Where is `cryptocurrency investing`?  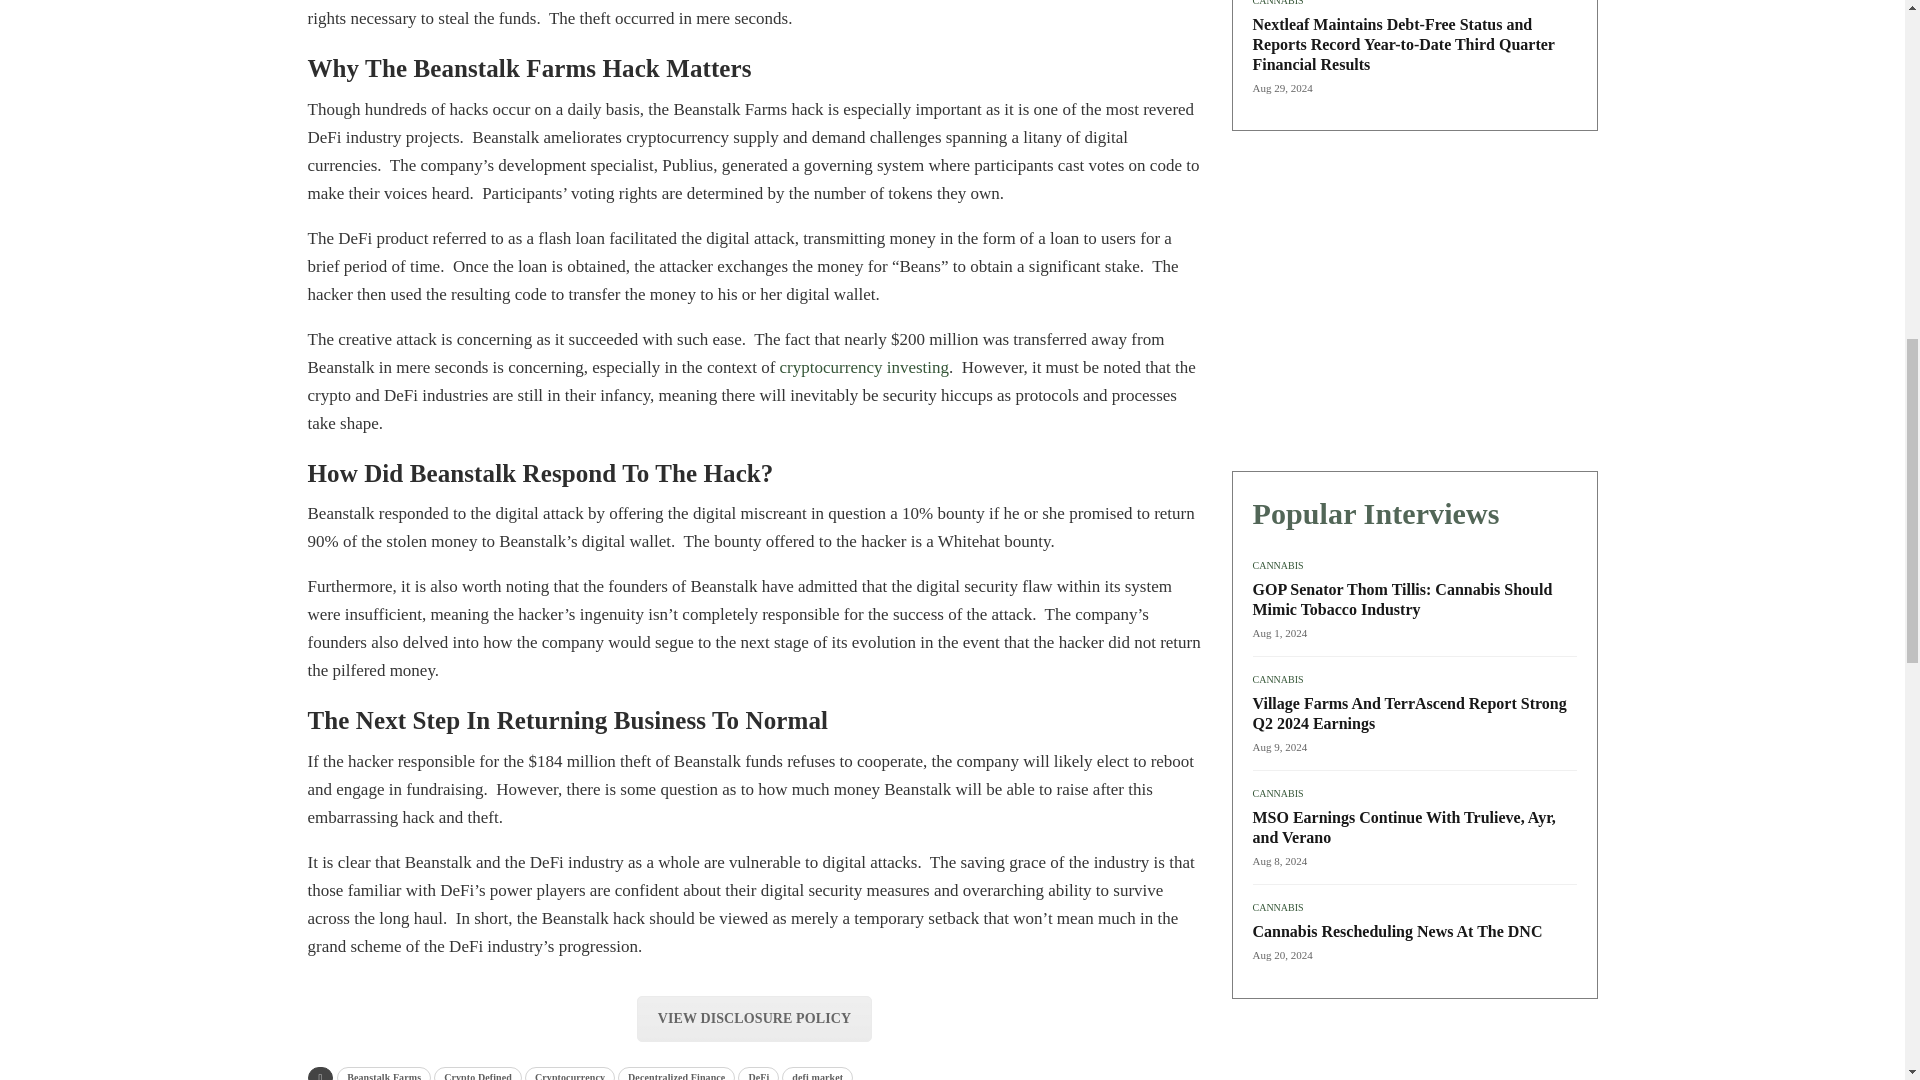
cryptocurrency investing is located at coordinates (864, 366).